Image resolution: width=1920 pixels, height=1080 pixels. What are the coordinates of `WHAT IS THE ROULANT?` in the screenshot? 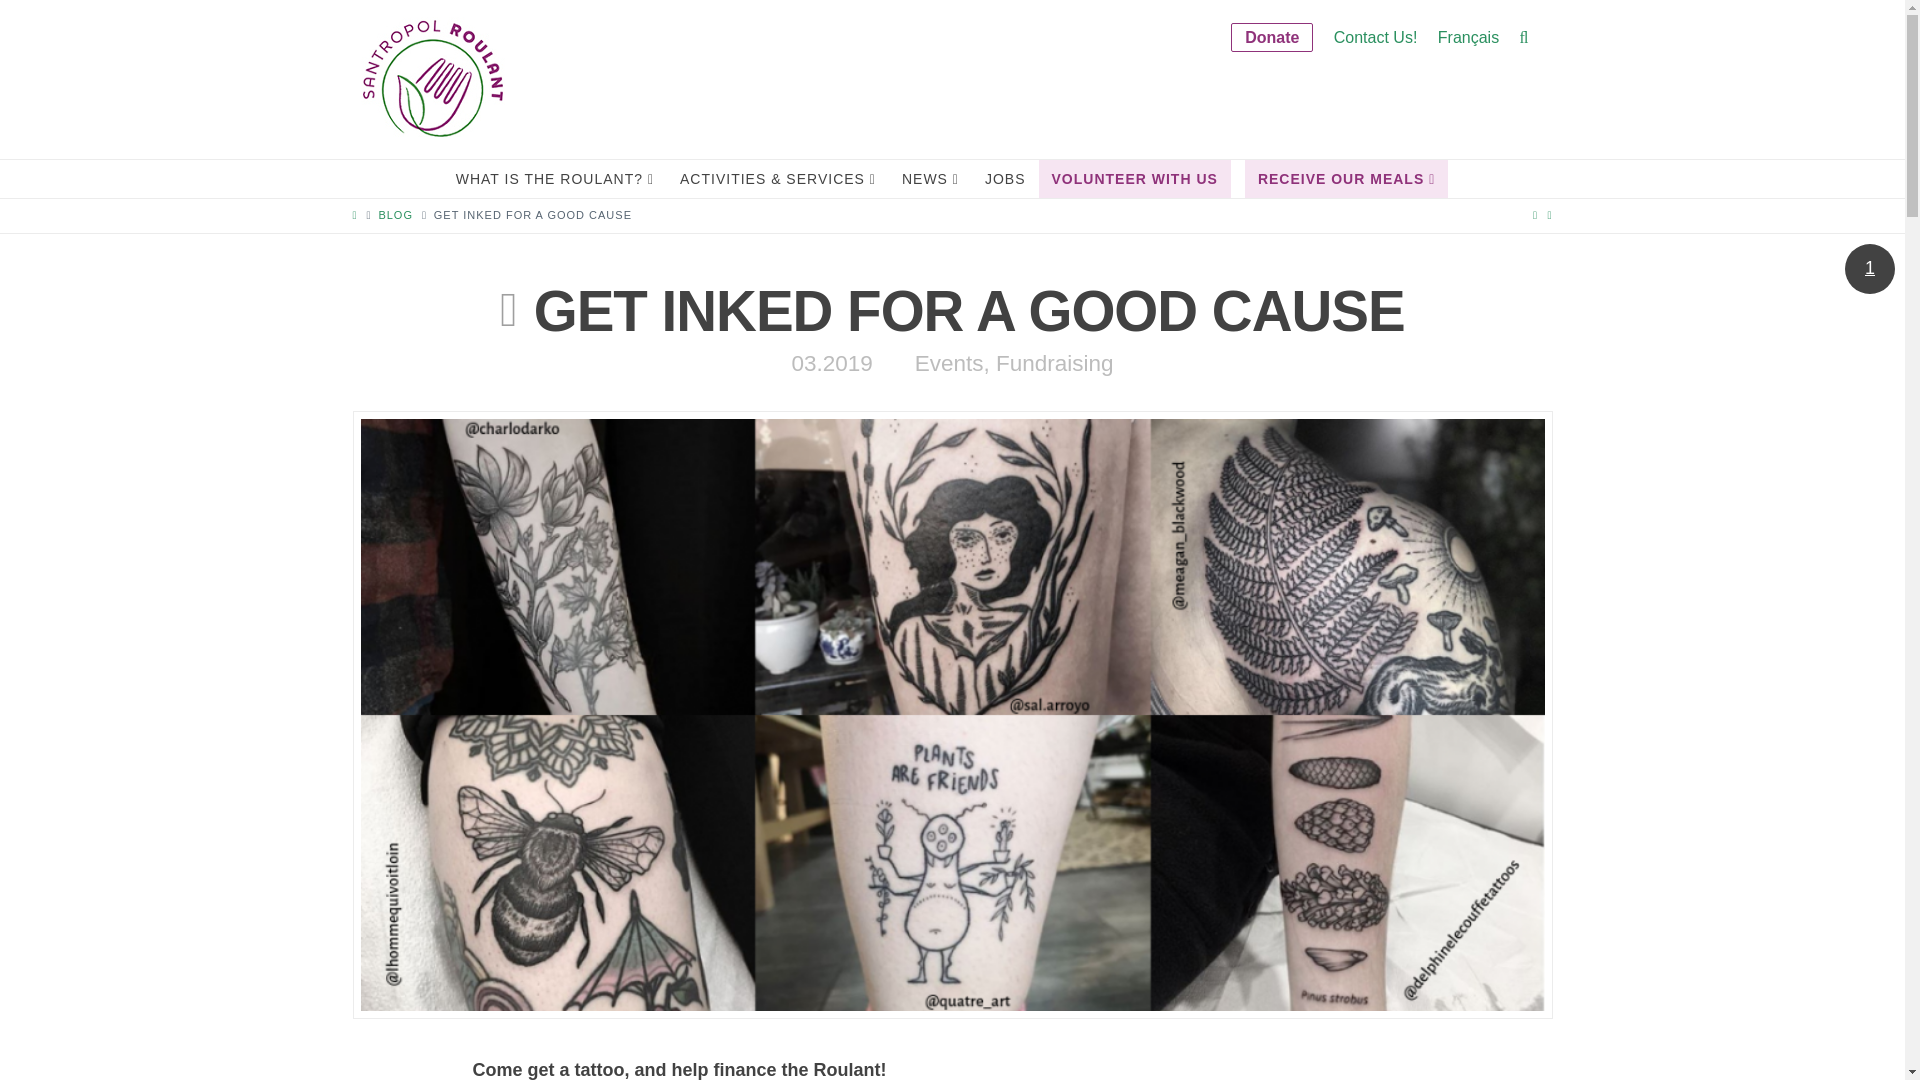 It's located at (554, 178).